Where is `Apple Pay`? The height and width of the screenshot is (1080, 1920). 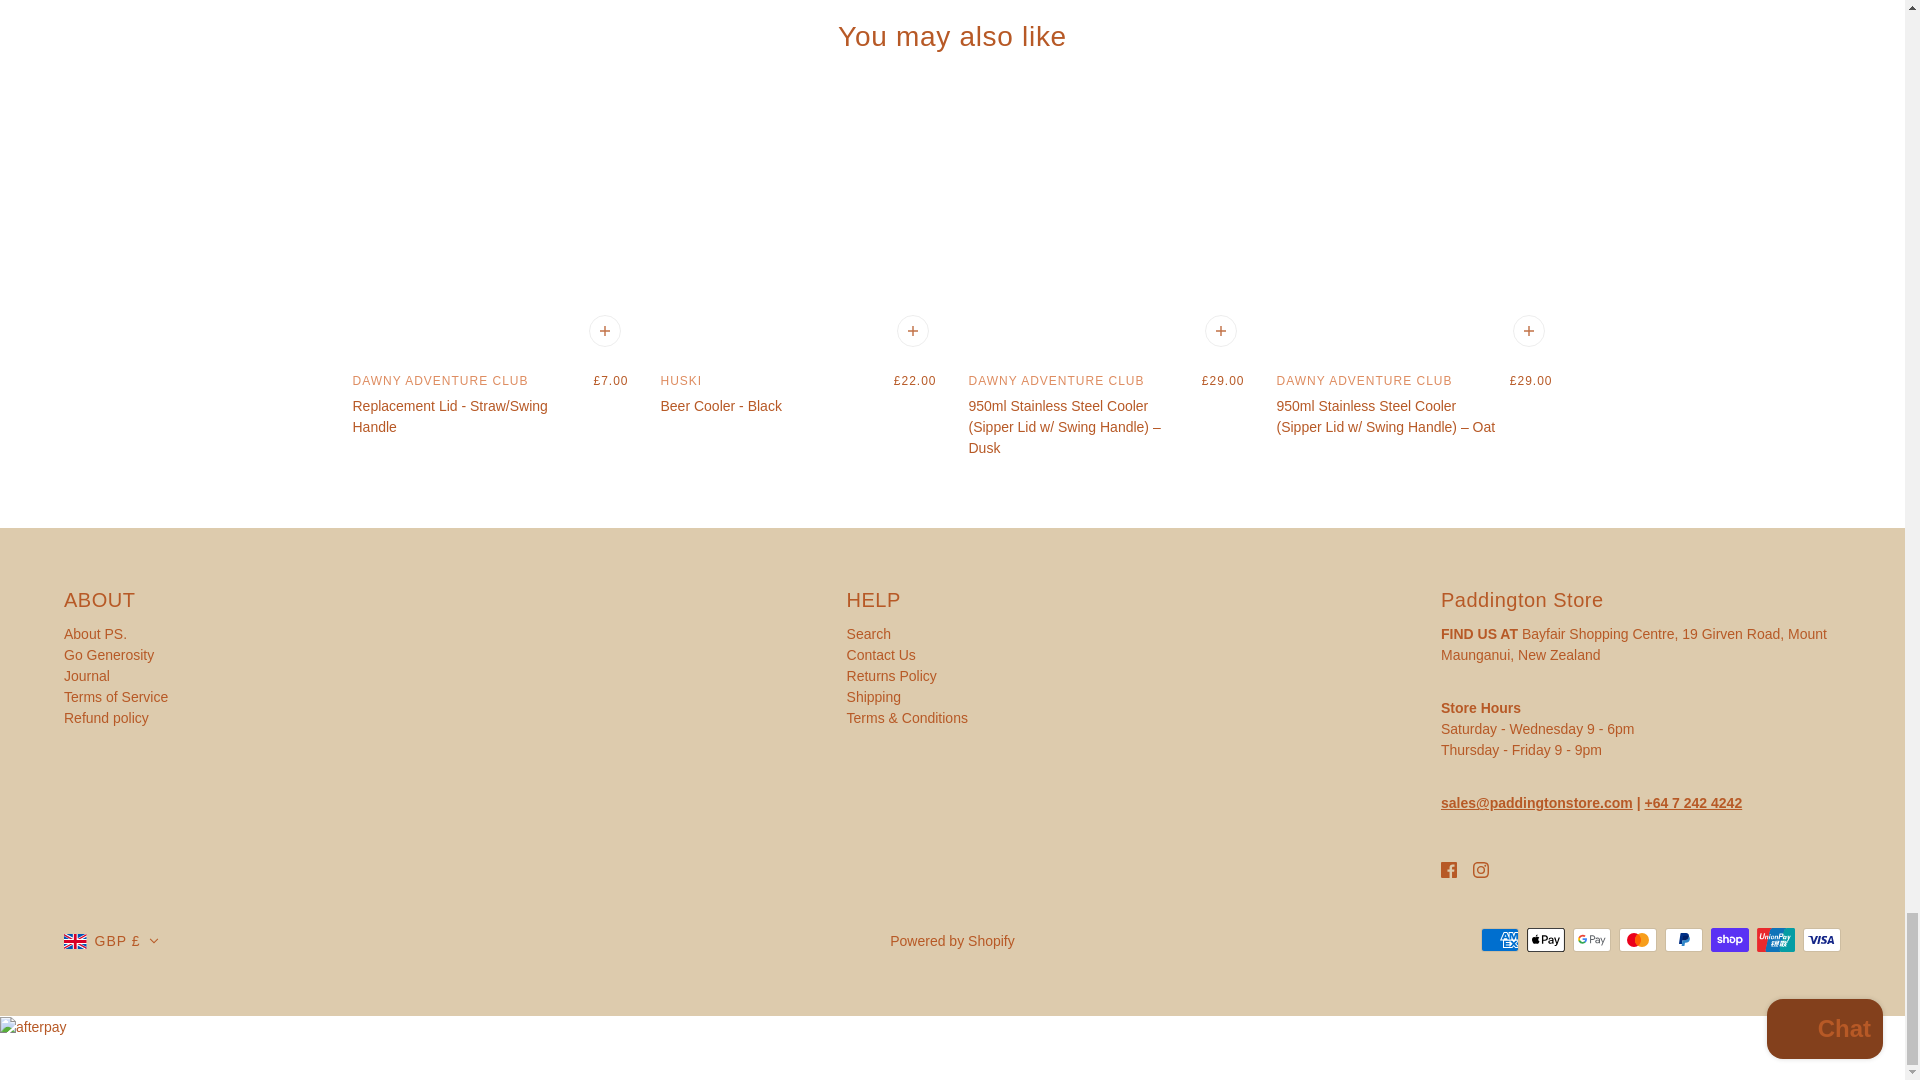
Apple Pay is located at coordinates (1545, 939).